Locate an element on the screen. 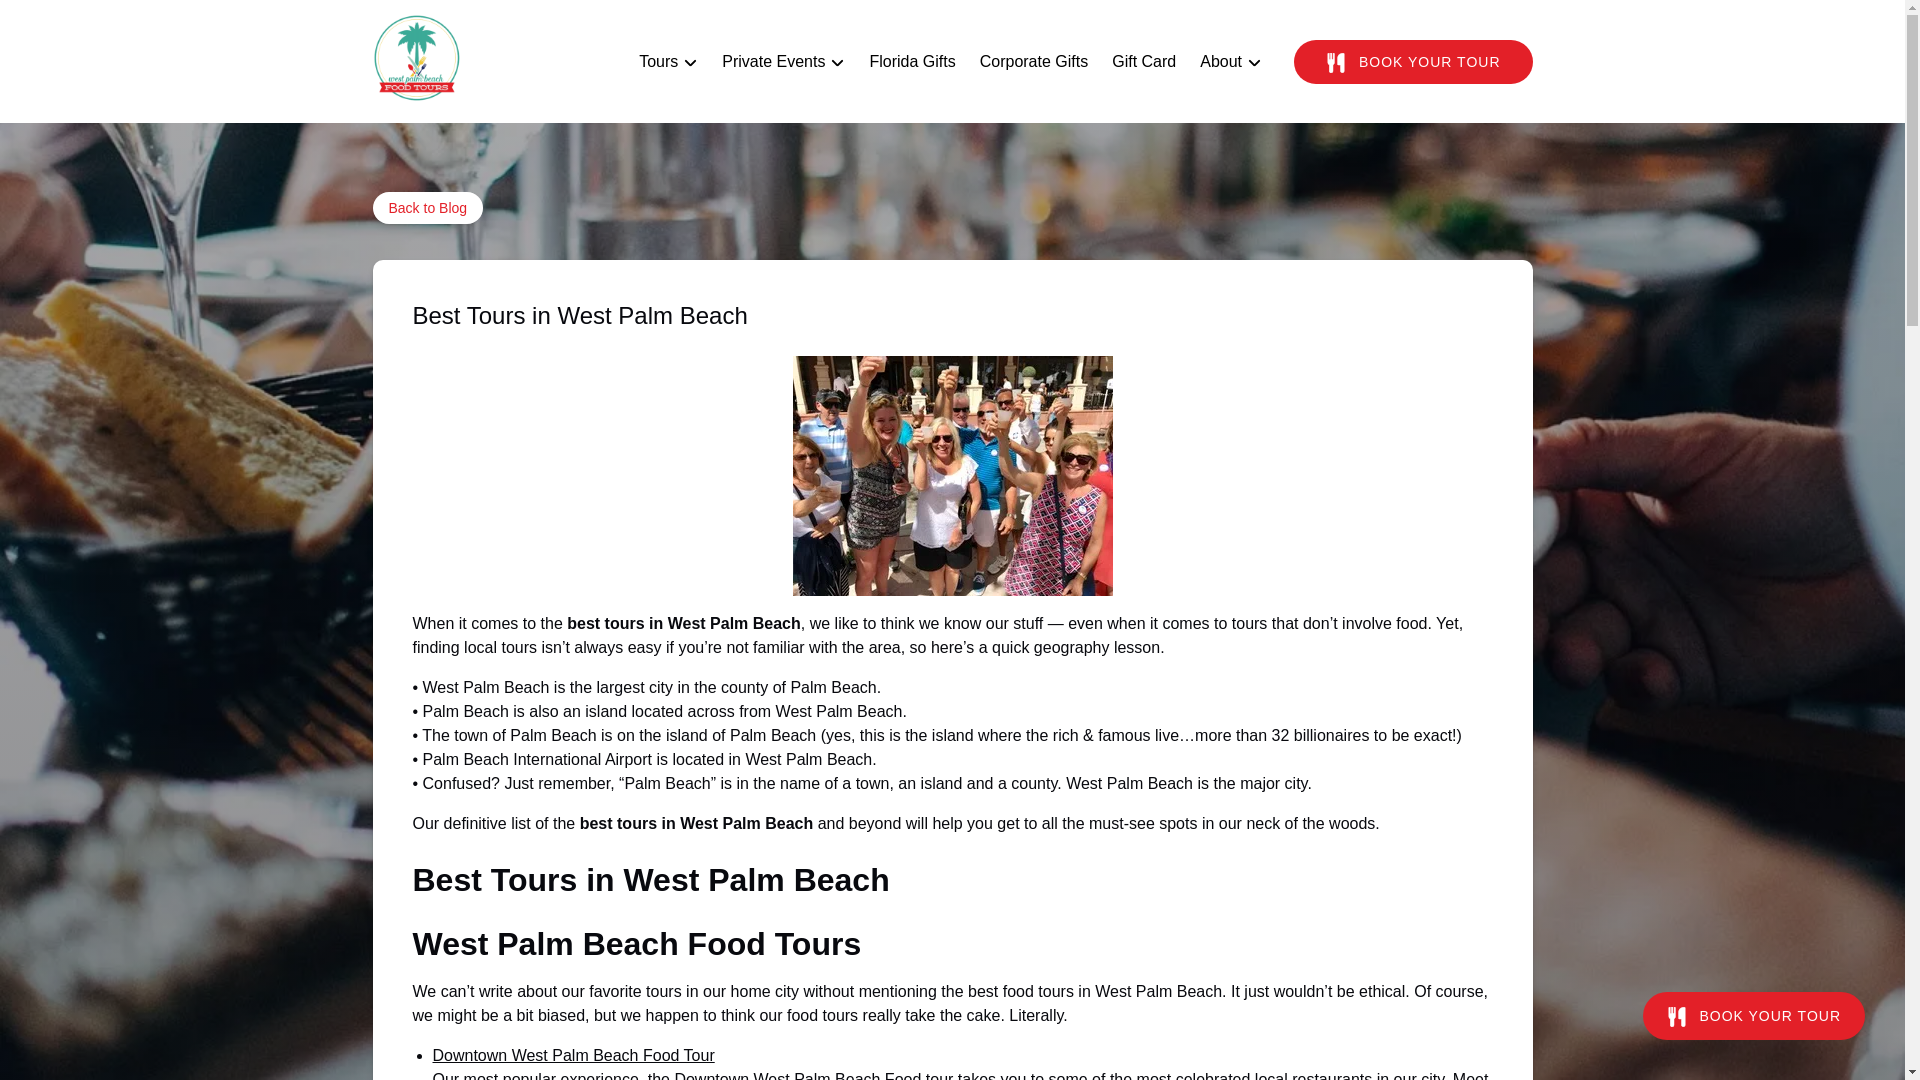  West Palm Beach Food Tours is located at coordinates (636, 944).